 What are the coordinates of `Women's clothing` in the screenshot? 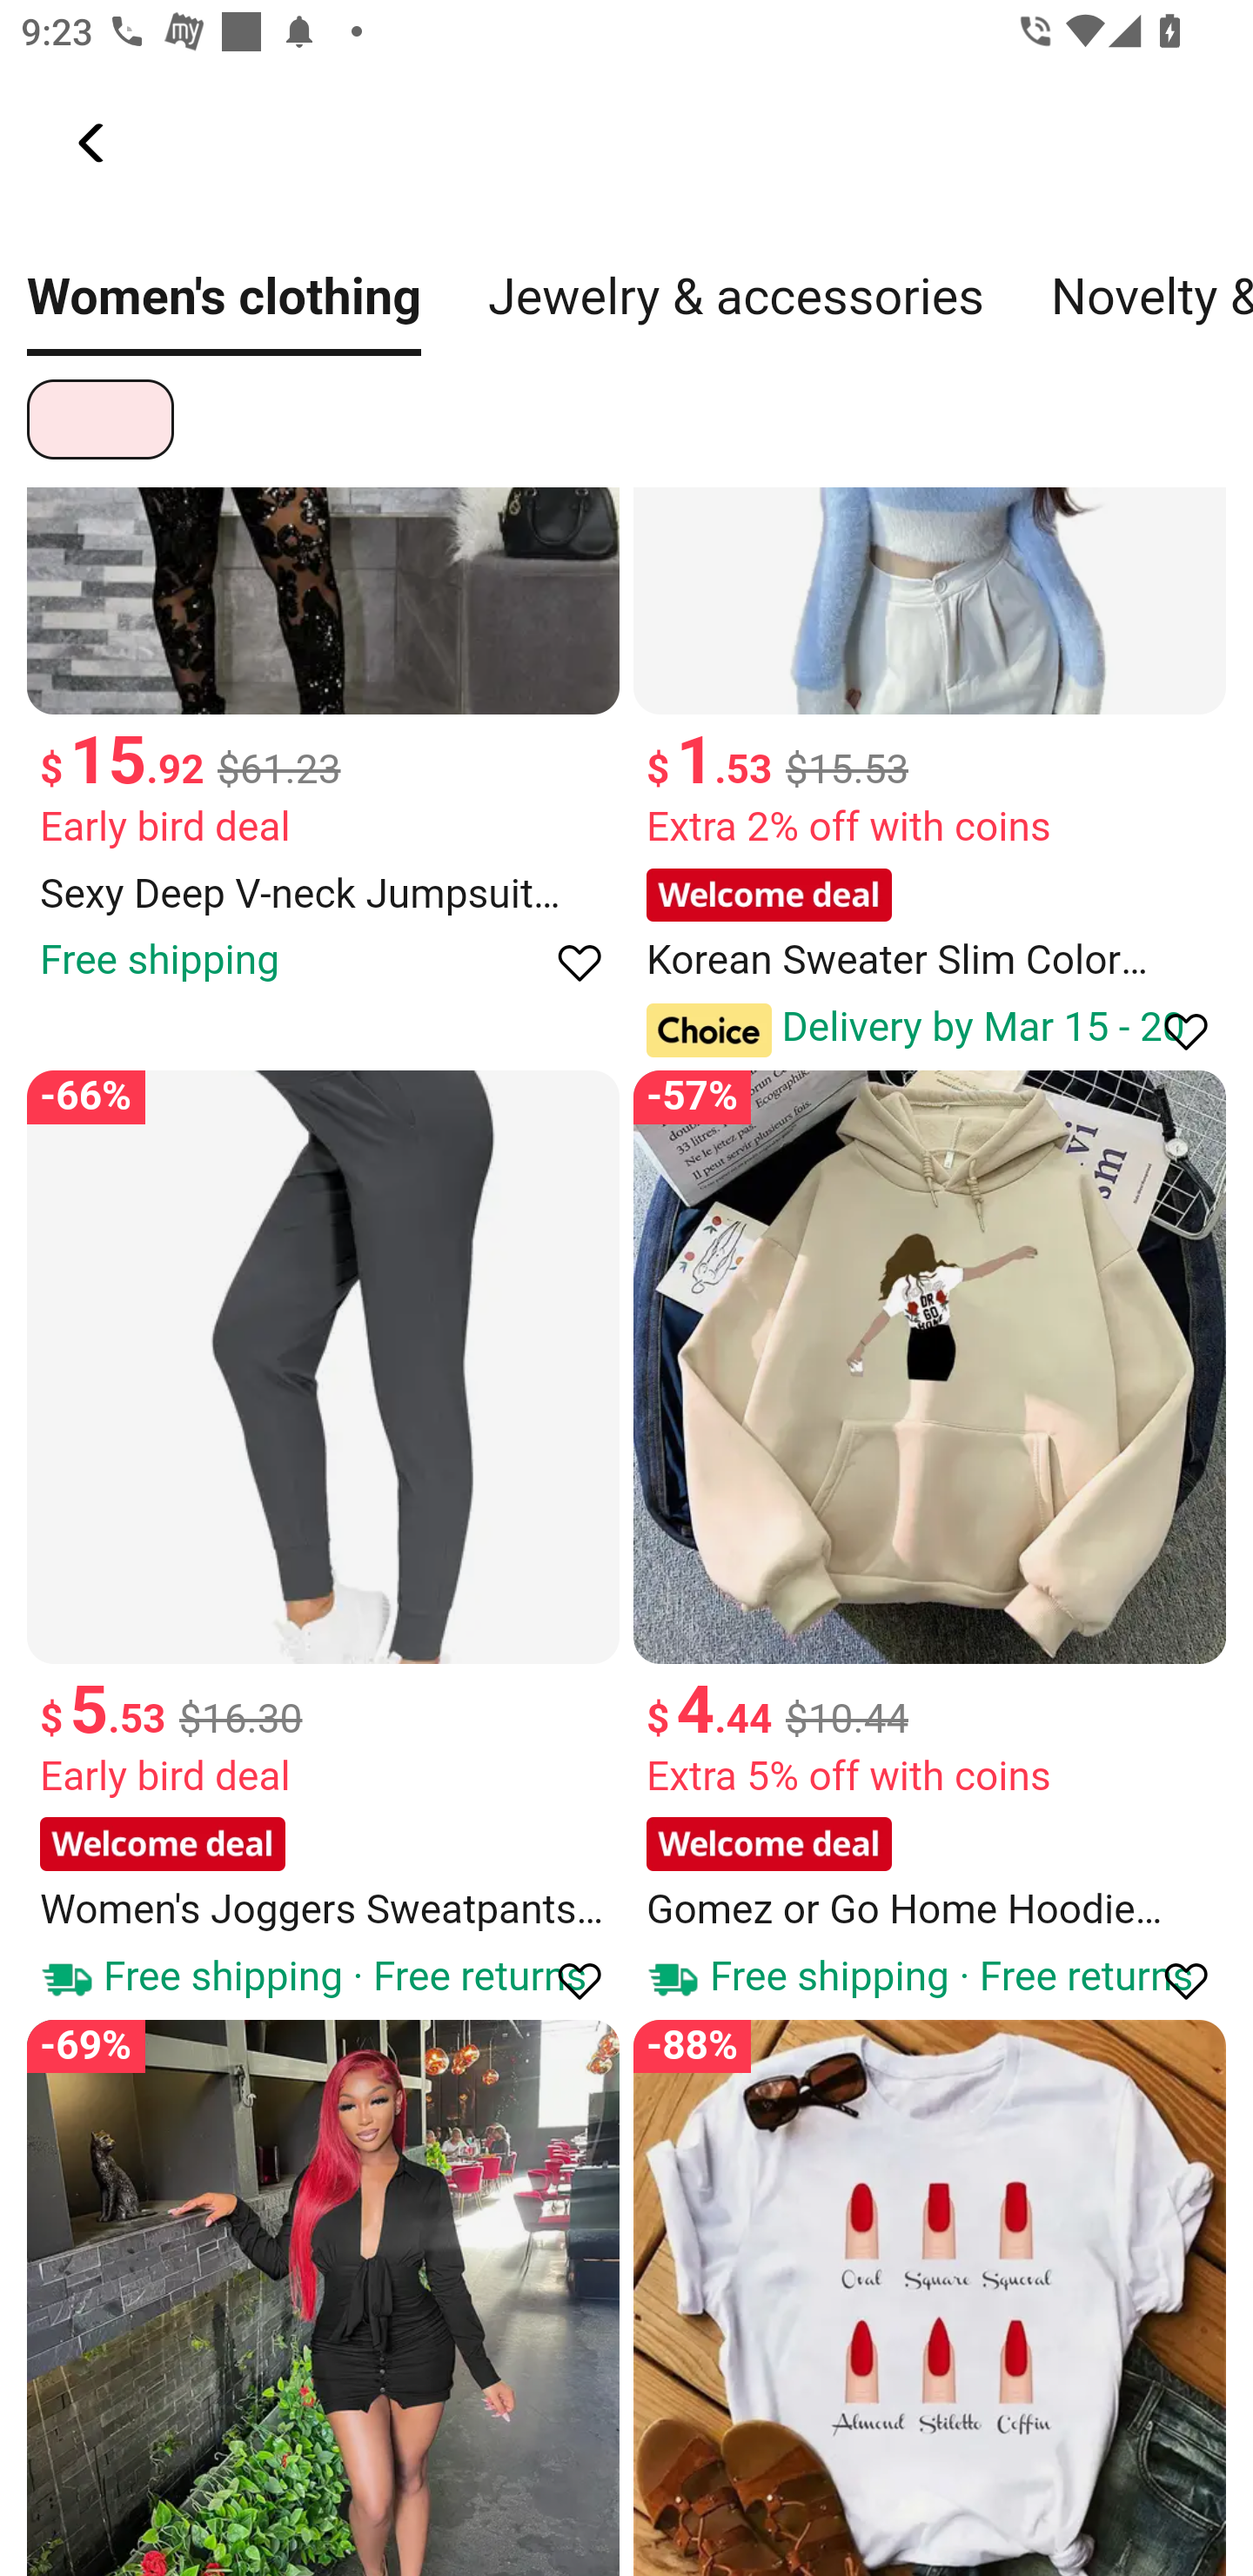 It's located at (224, 312).